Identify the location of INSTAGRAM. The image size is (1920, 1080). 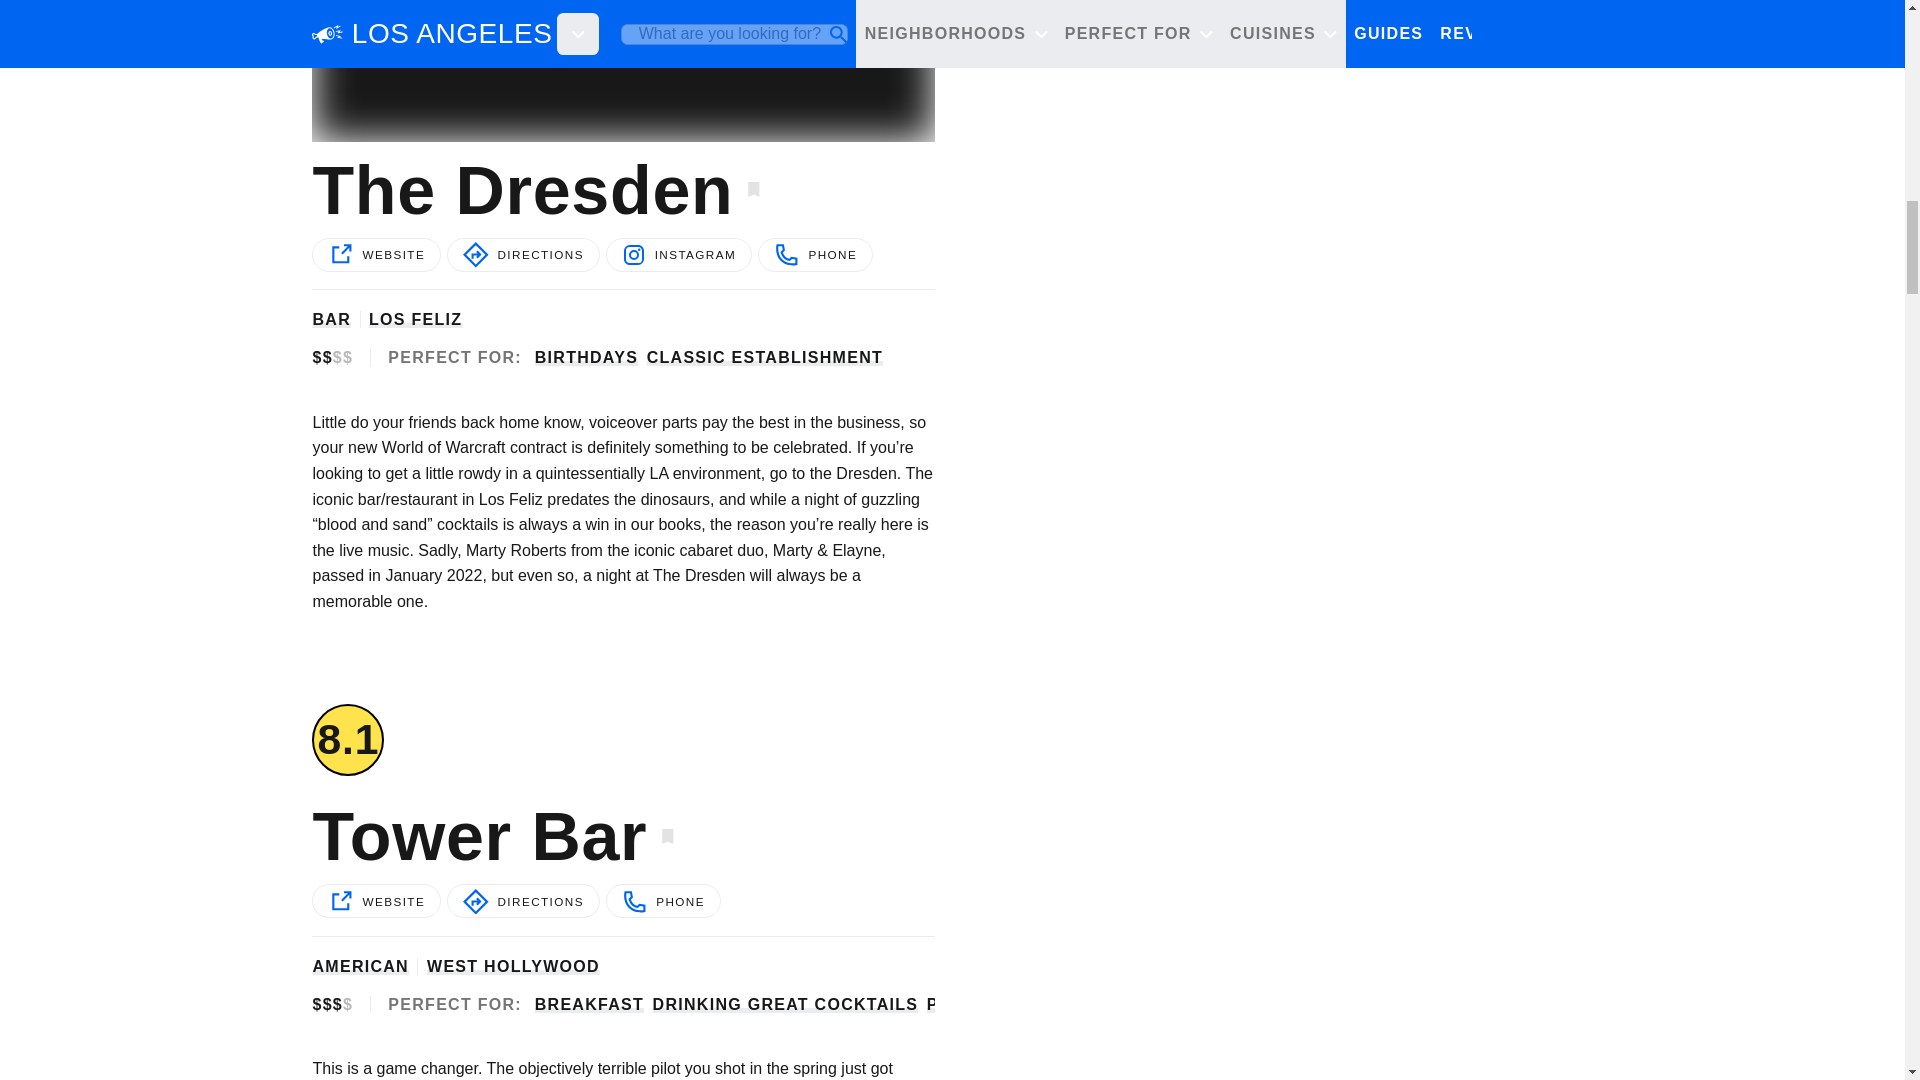
(679, 254).